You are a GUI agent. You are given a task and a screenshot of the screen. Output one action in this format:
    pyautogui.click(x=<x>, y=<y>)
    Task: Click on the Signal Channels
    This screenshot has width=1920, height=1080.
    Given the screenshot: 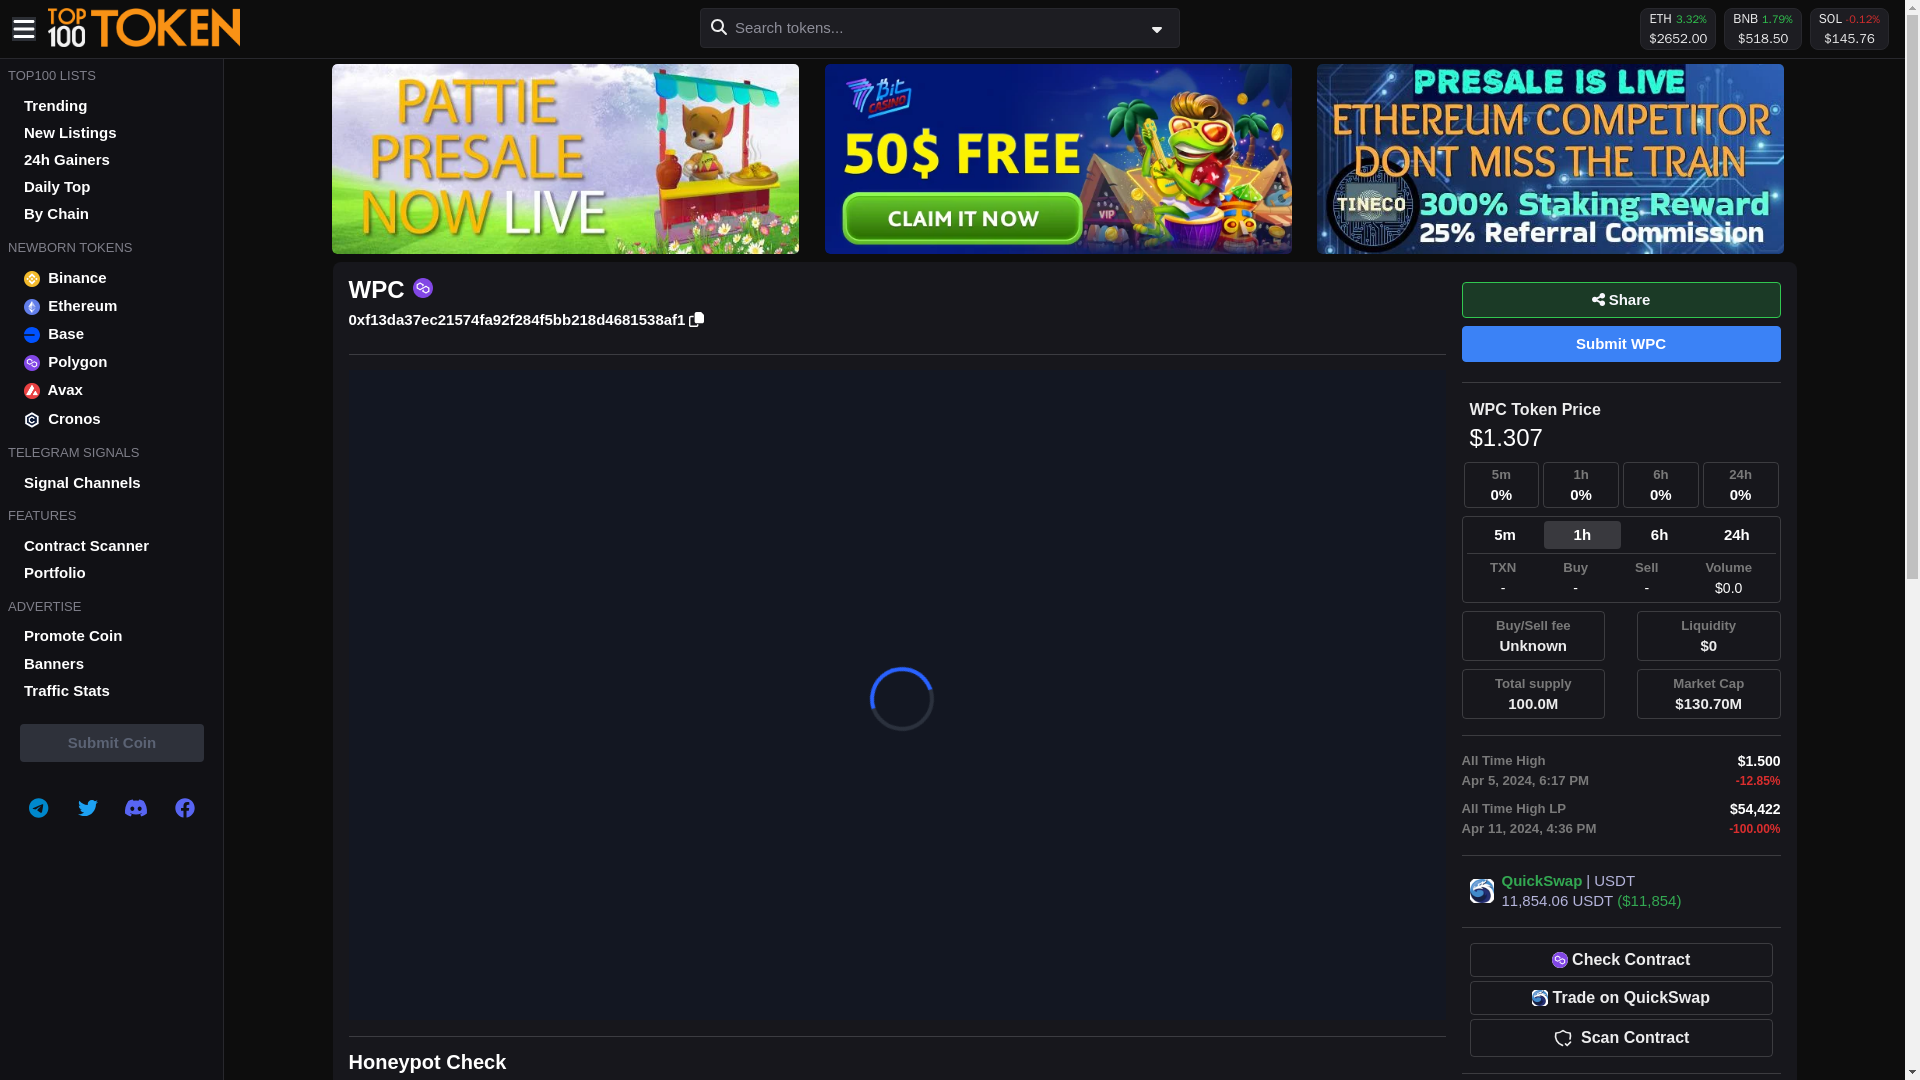 What is the action you would take?
    pyautogui.click(x=112, y=482)
    